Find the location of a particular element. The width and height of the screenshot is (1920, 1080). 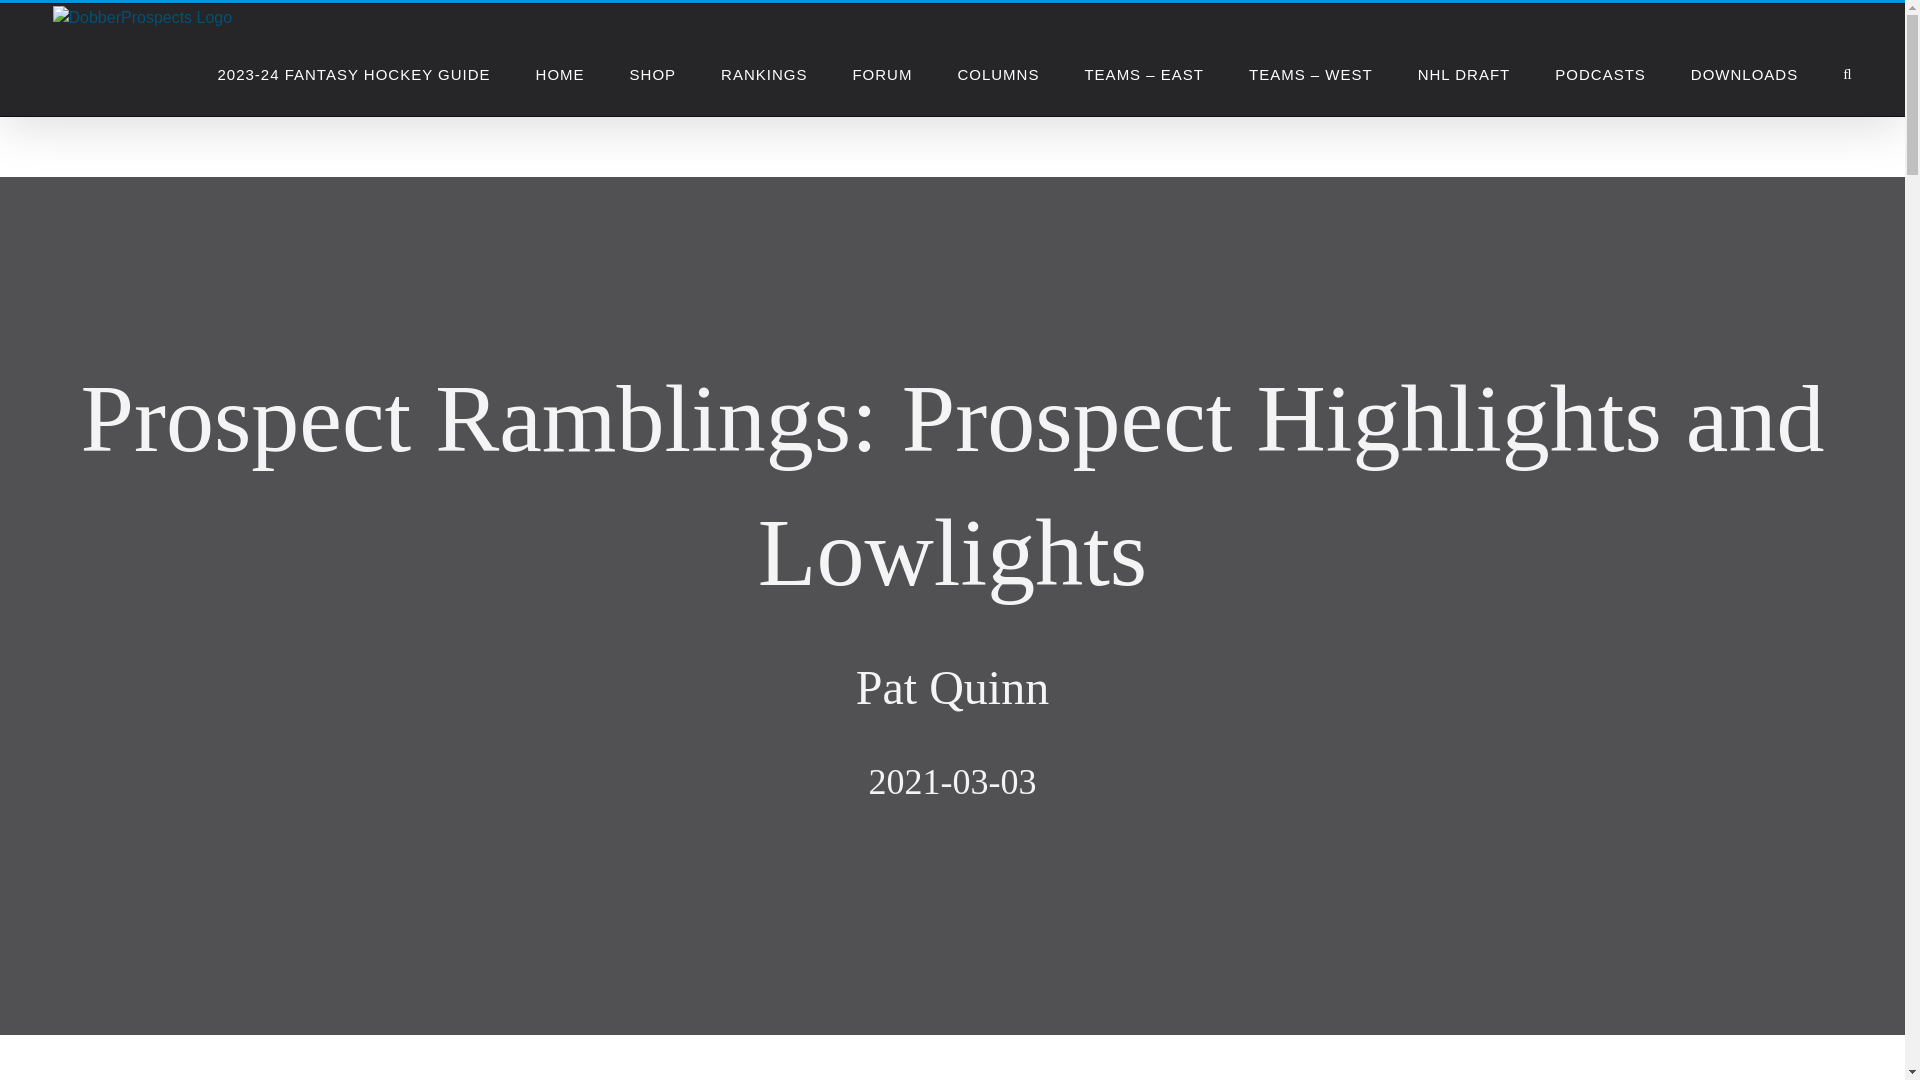

2023-24 FANTASY HOCKEY GUIDE is located at coordinates (352, 74).